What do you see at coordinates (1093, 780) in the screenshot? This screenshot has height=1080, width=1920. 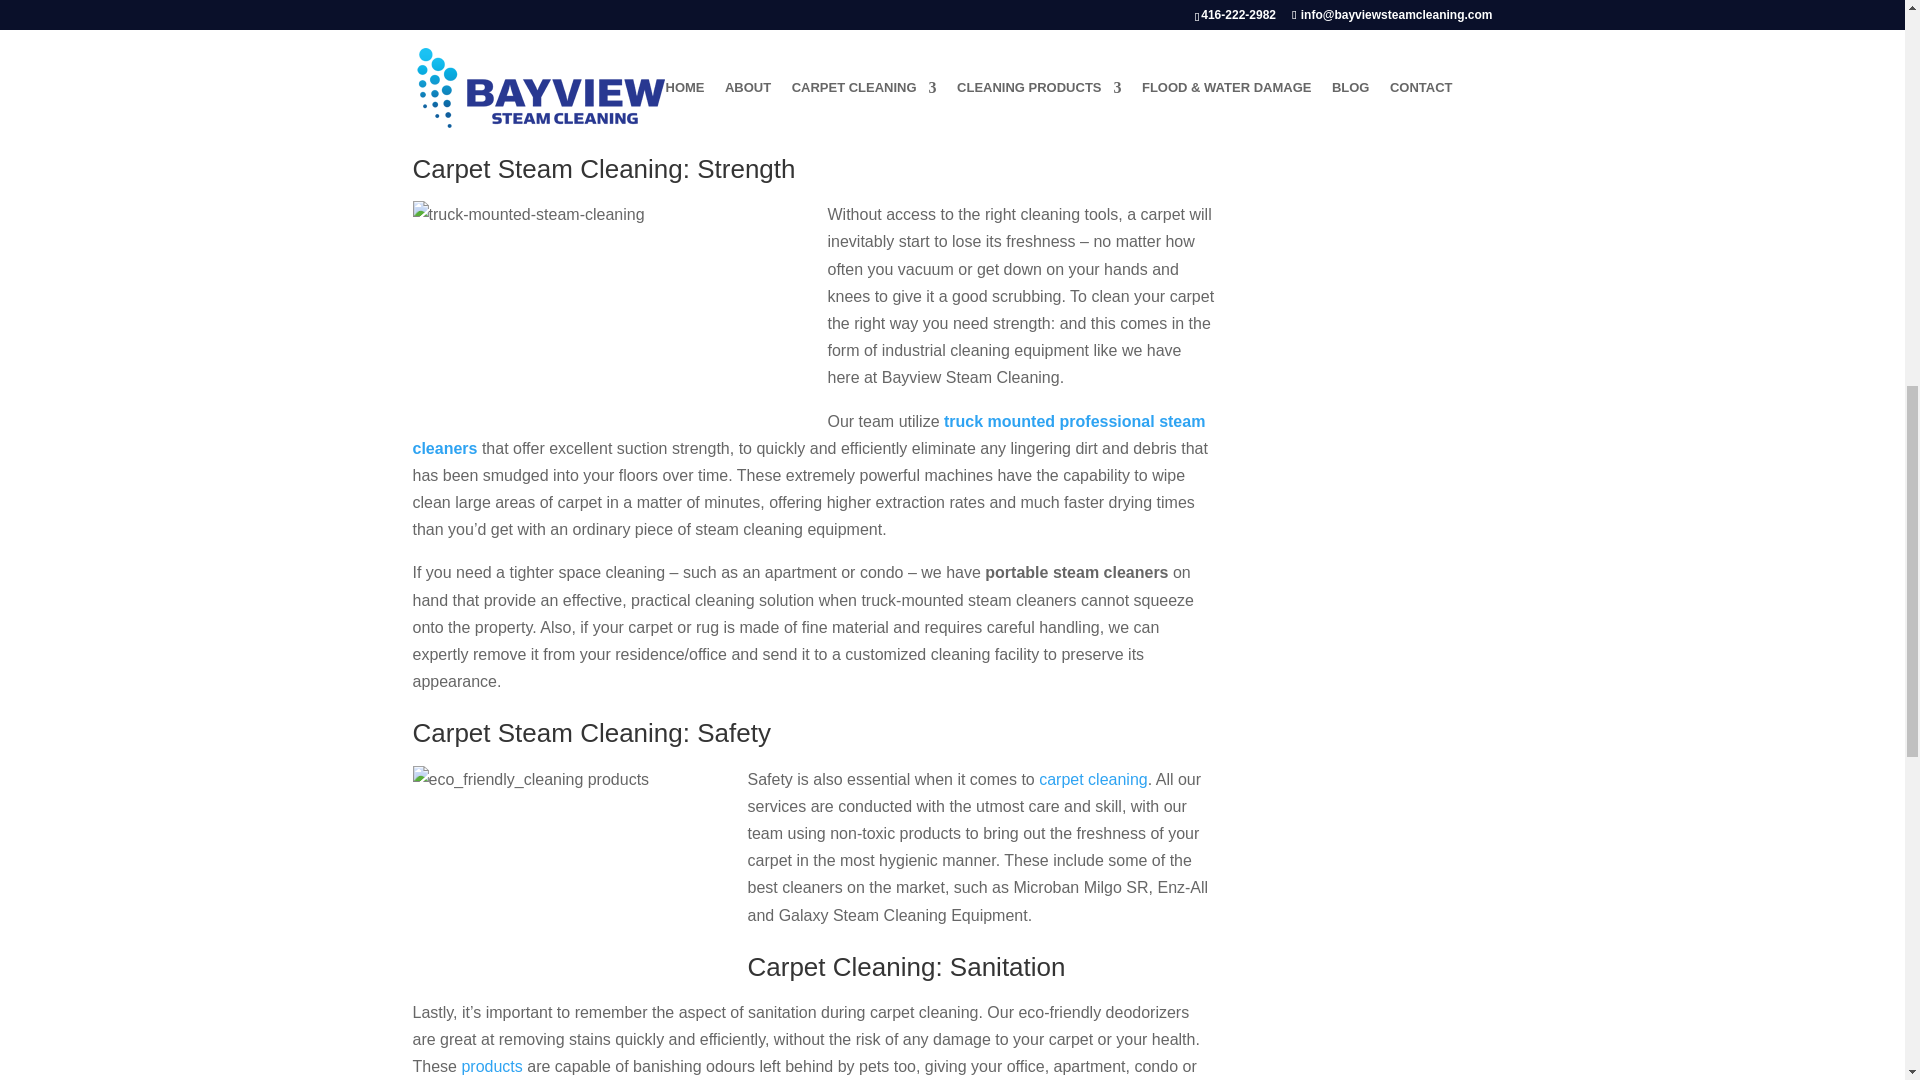 I see `carpet cleaning` at bounding box center [1093, 780].